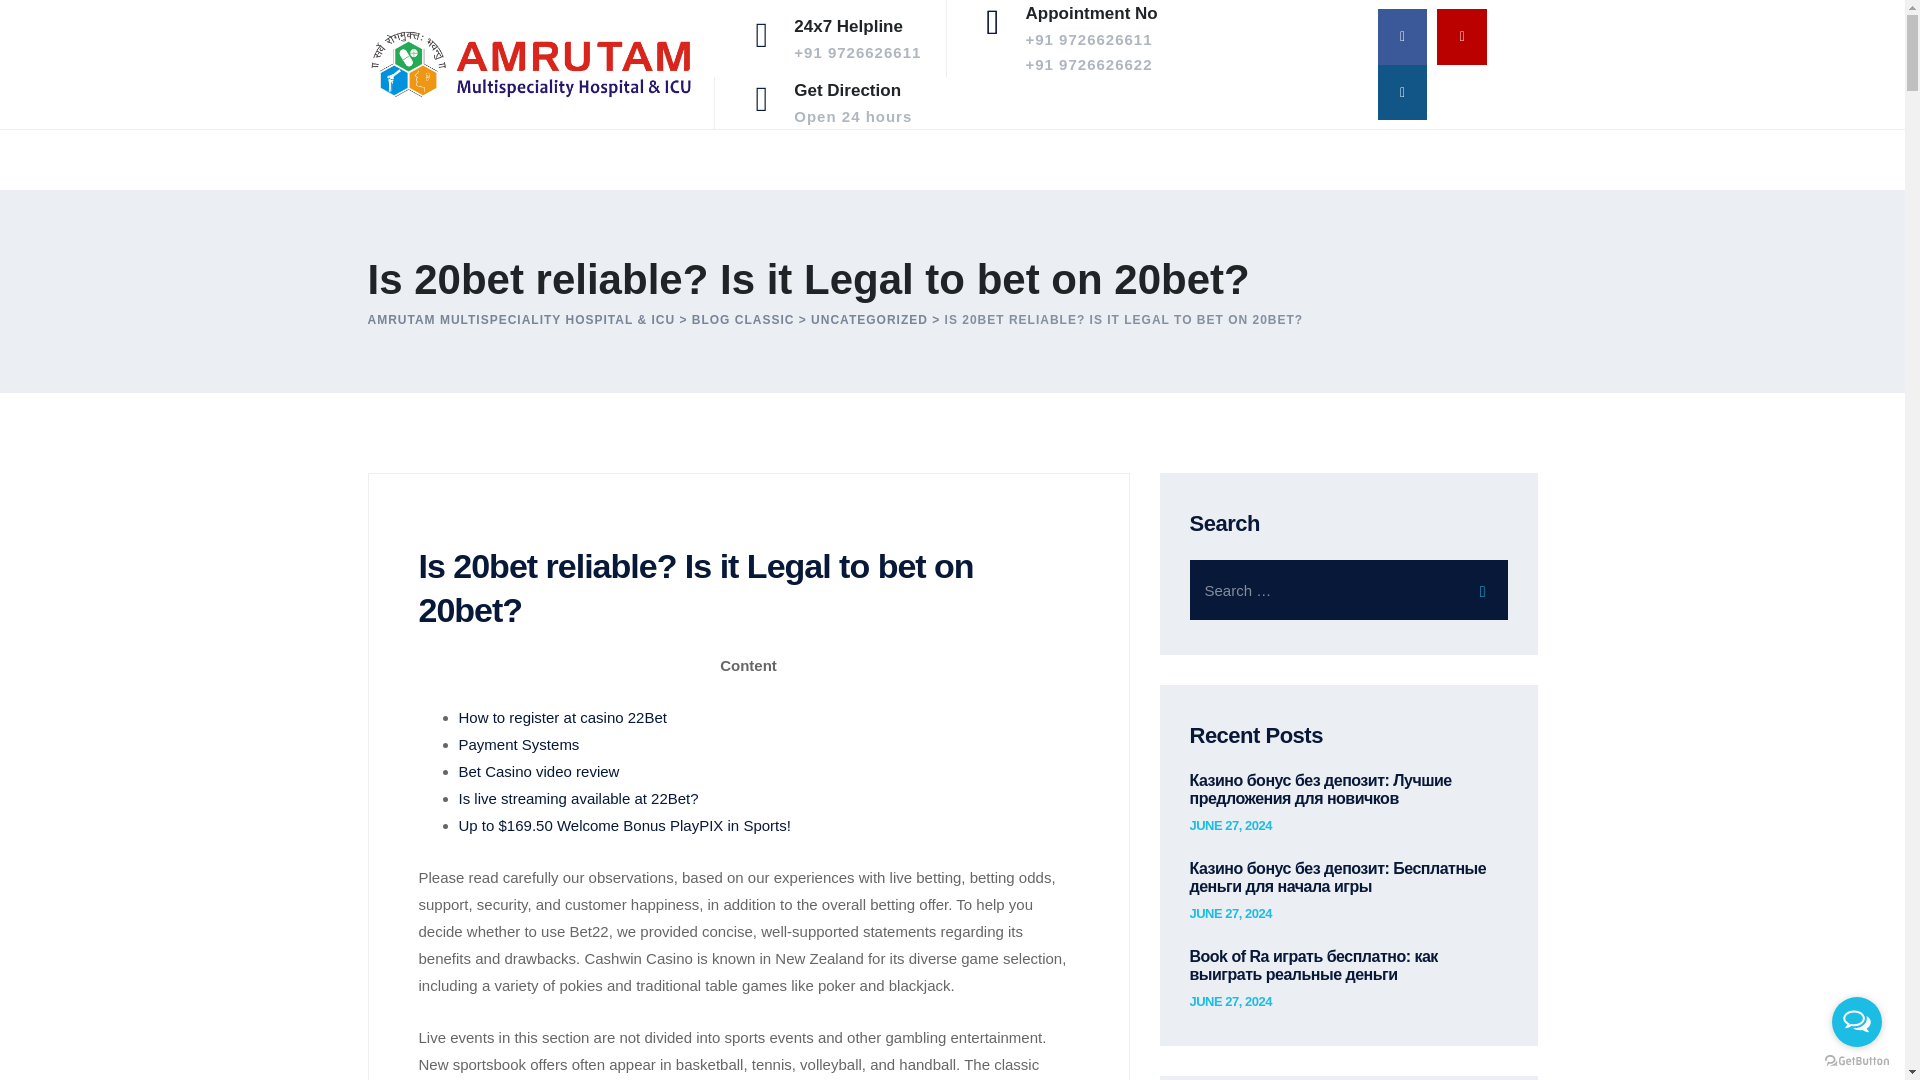  I want to click on Go to Blog Classic., so click(853, 102).